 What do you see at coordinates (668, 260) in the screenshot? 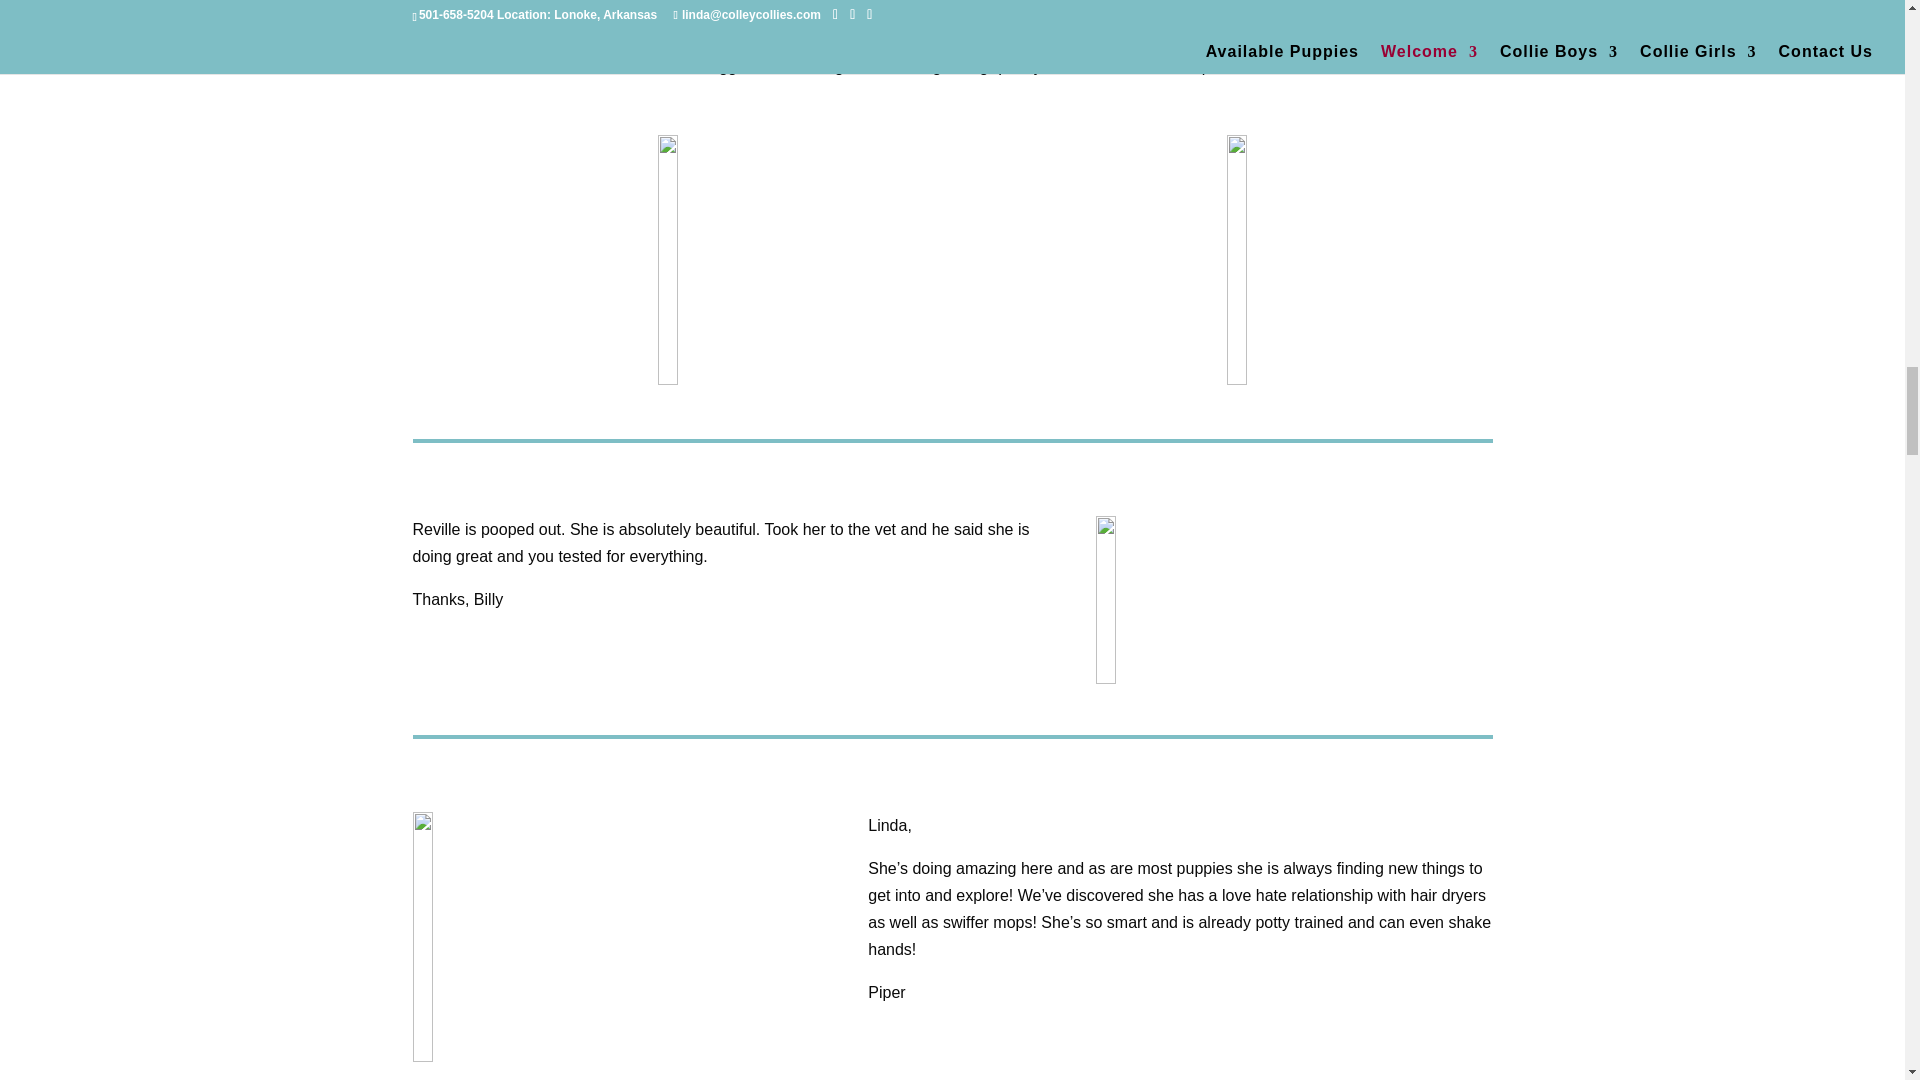
I see `5-LorraineMaggie1` at bounding box center [668, 260].